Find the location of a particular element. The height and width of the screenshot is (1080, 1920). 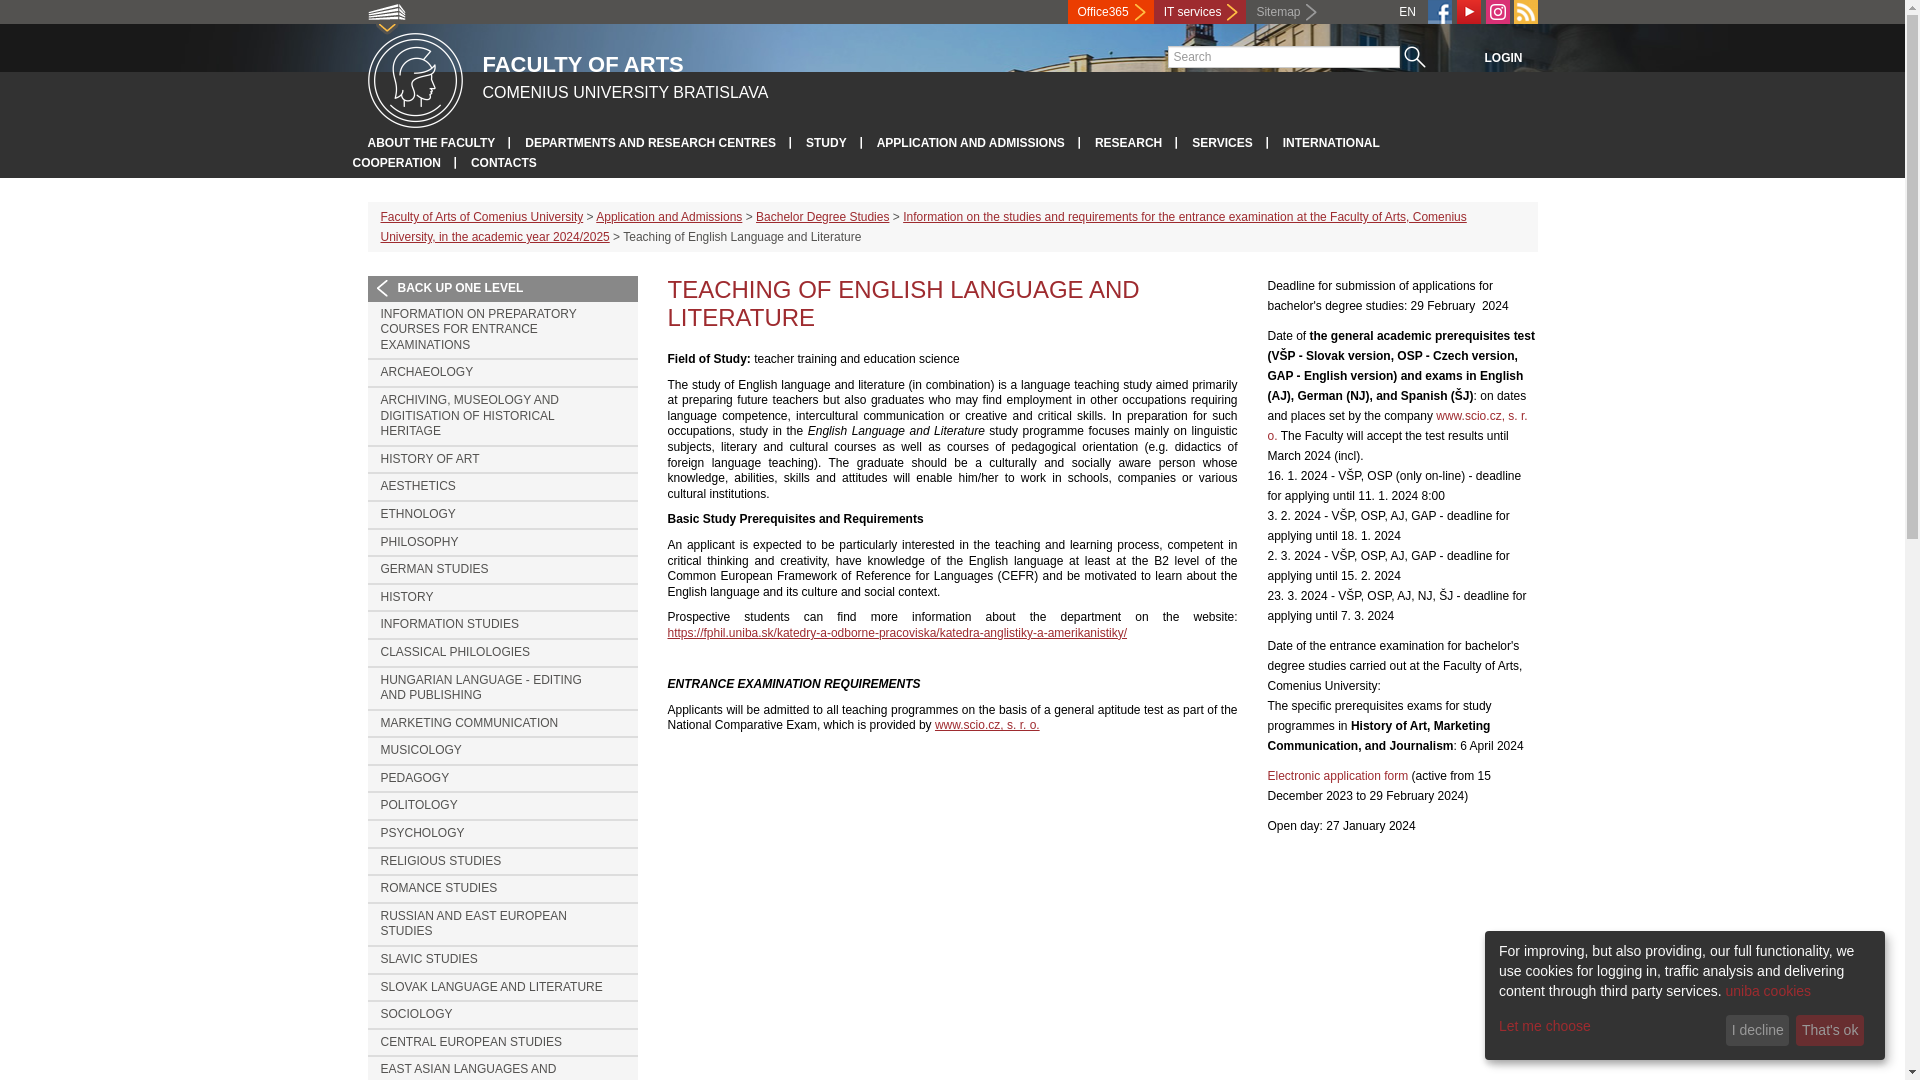

Office365 is located at coordinates (1110, 12).